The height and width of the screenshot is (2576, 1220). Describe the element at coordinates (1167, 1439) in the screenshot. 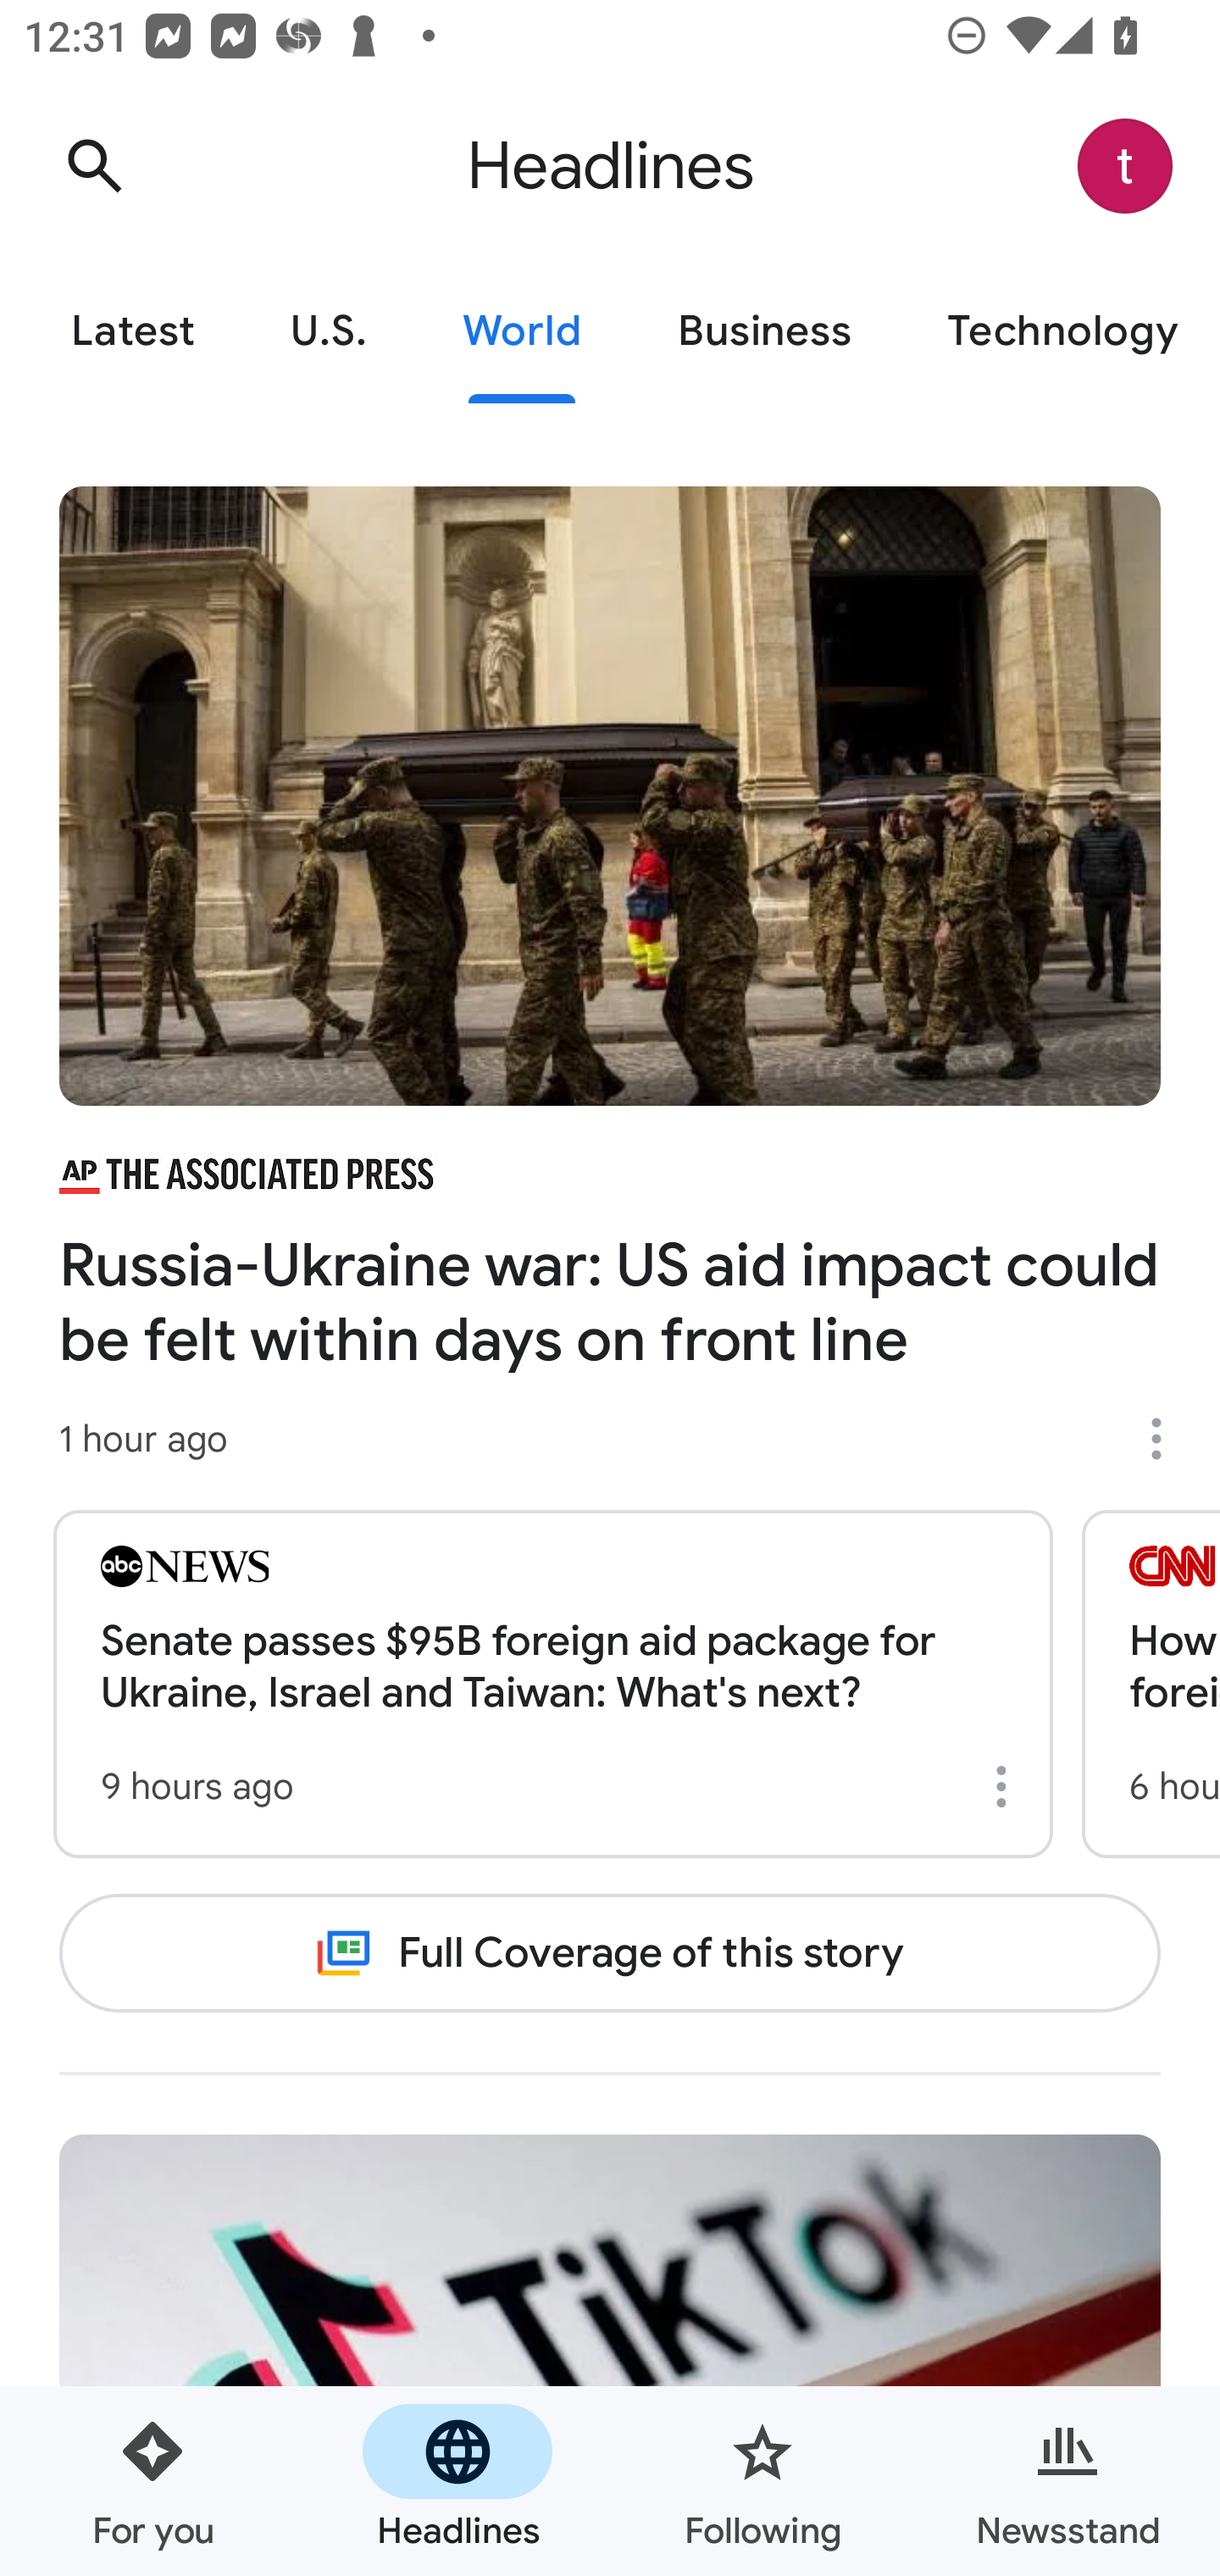

I see `More options` at that location.